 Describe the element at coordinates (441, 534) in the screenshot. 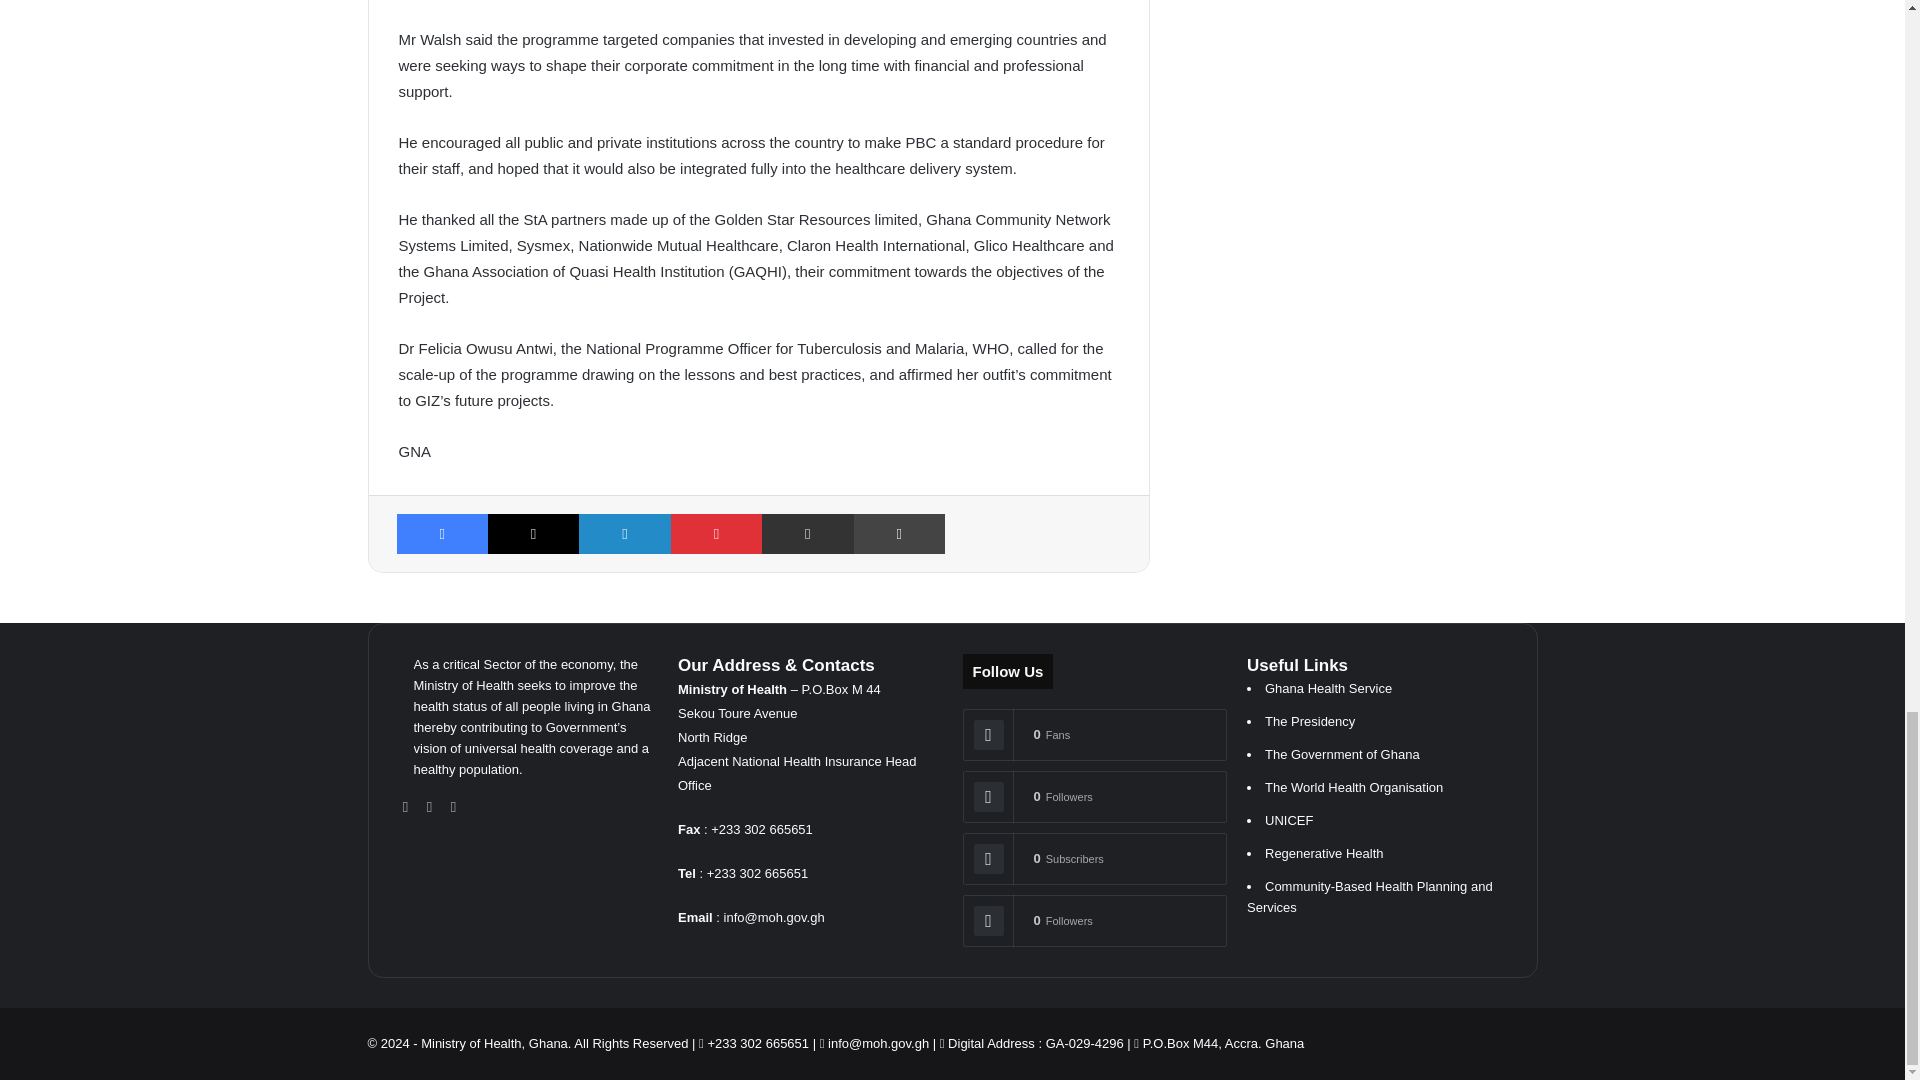

I see `Facebook` at that location.